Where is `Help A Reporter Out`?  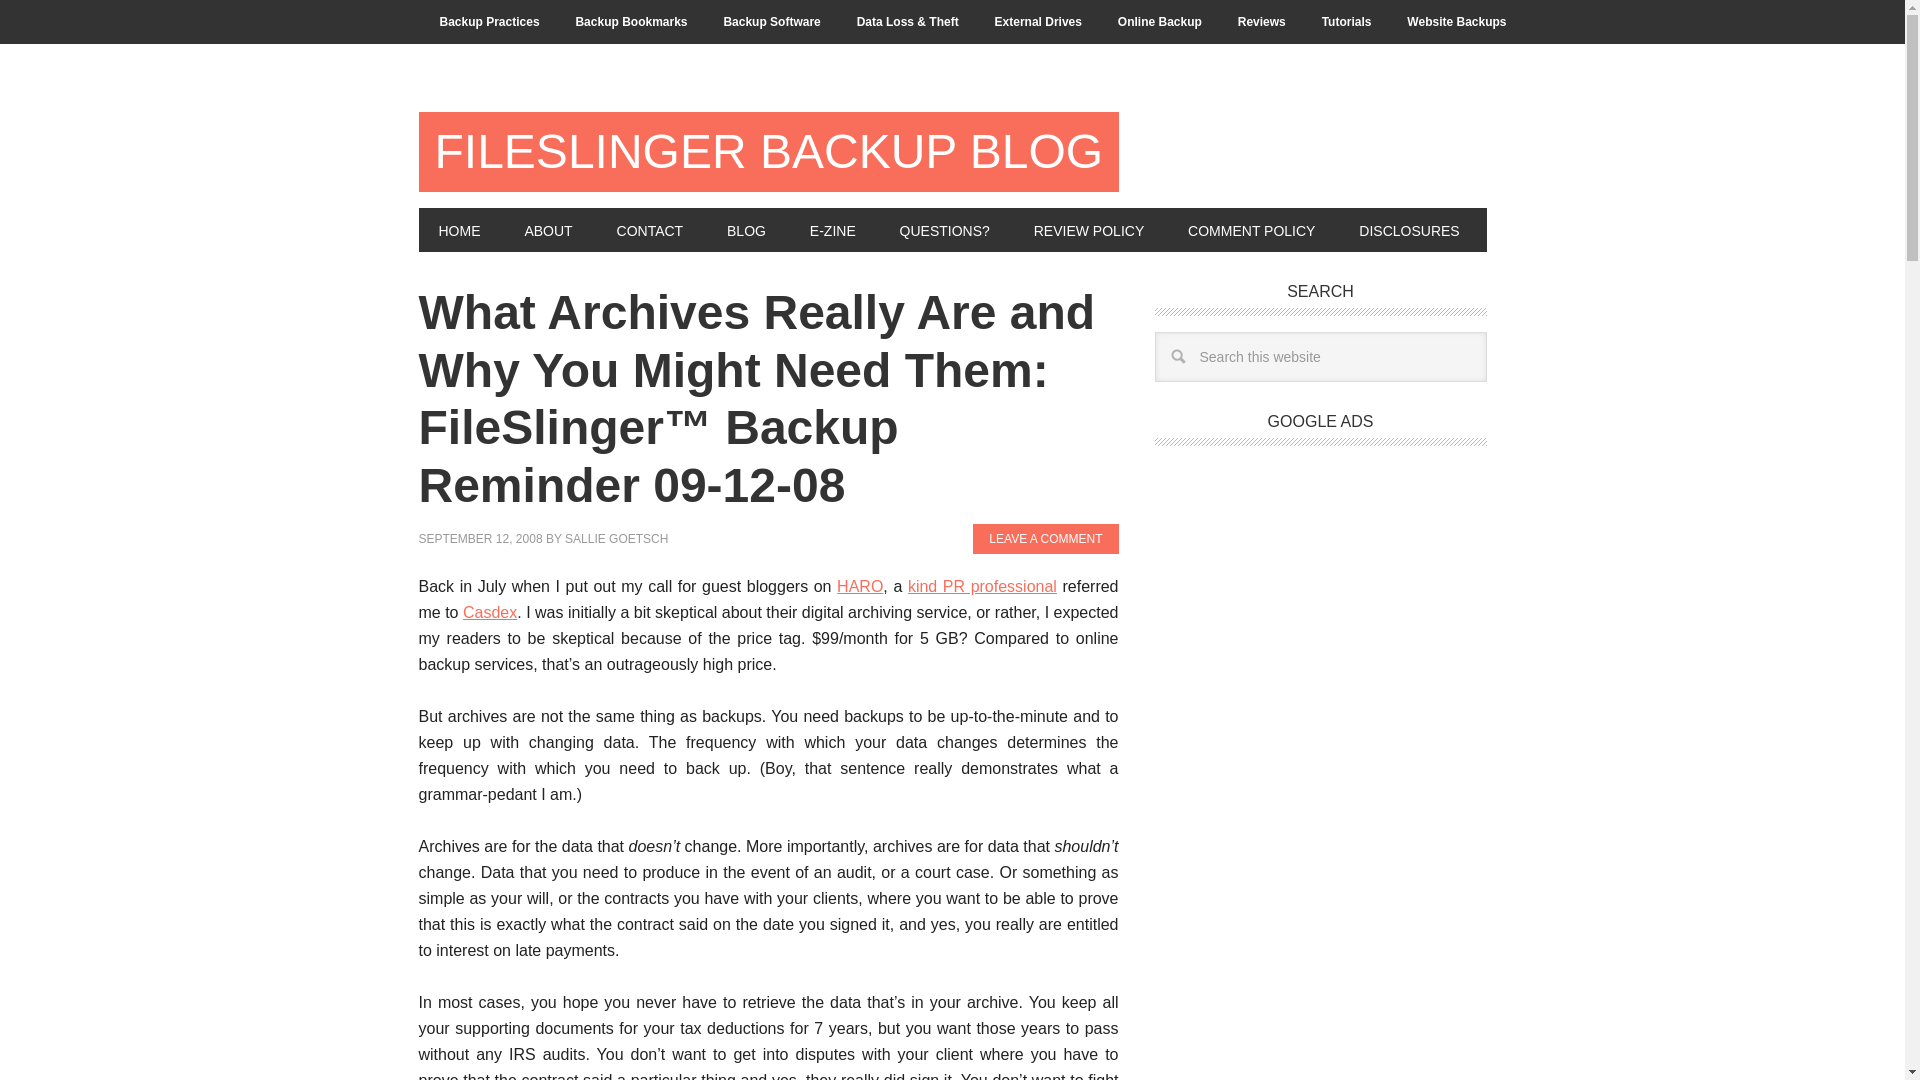
Help A Reporter Out is located at coordinates (860, 586).